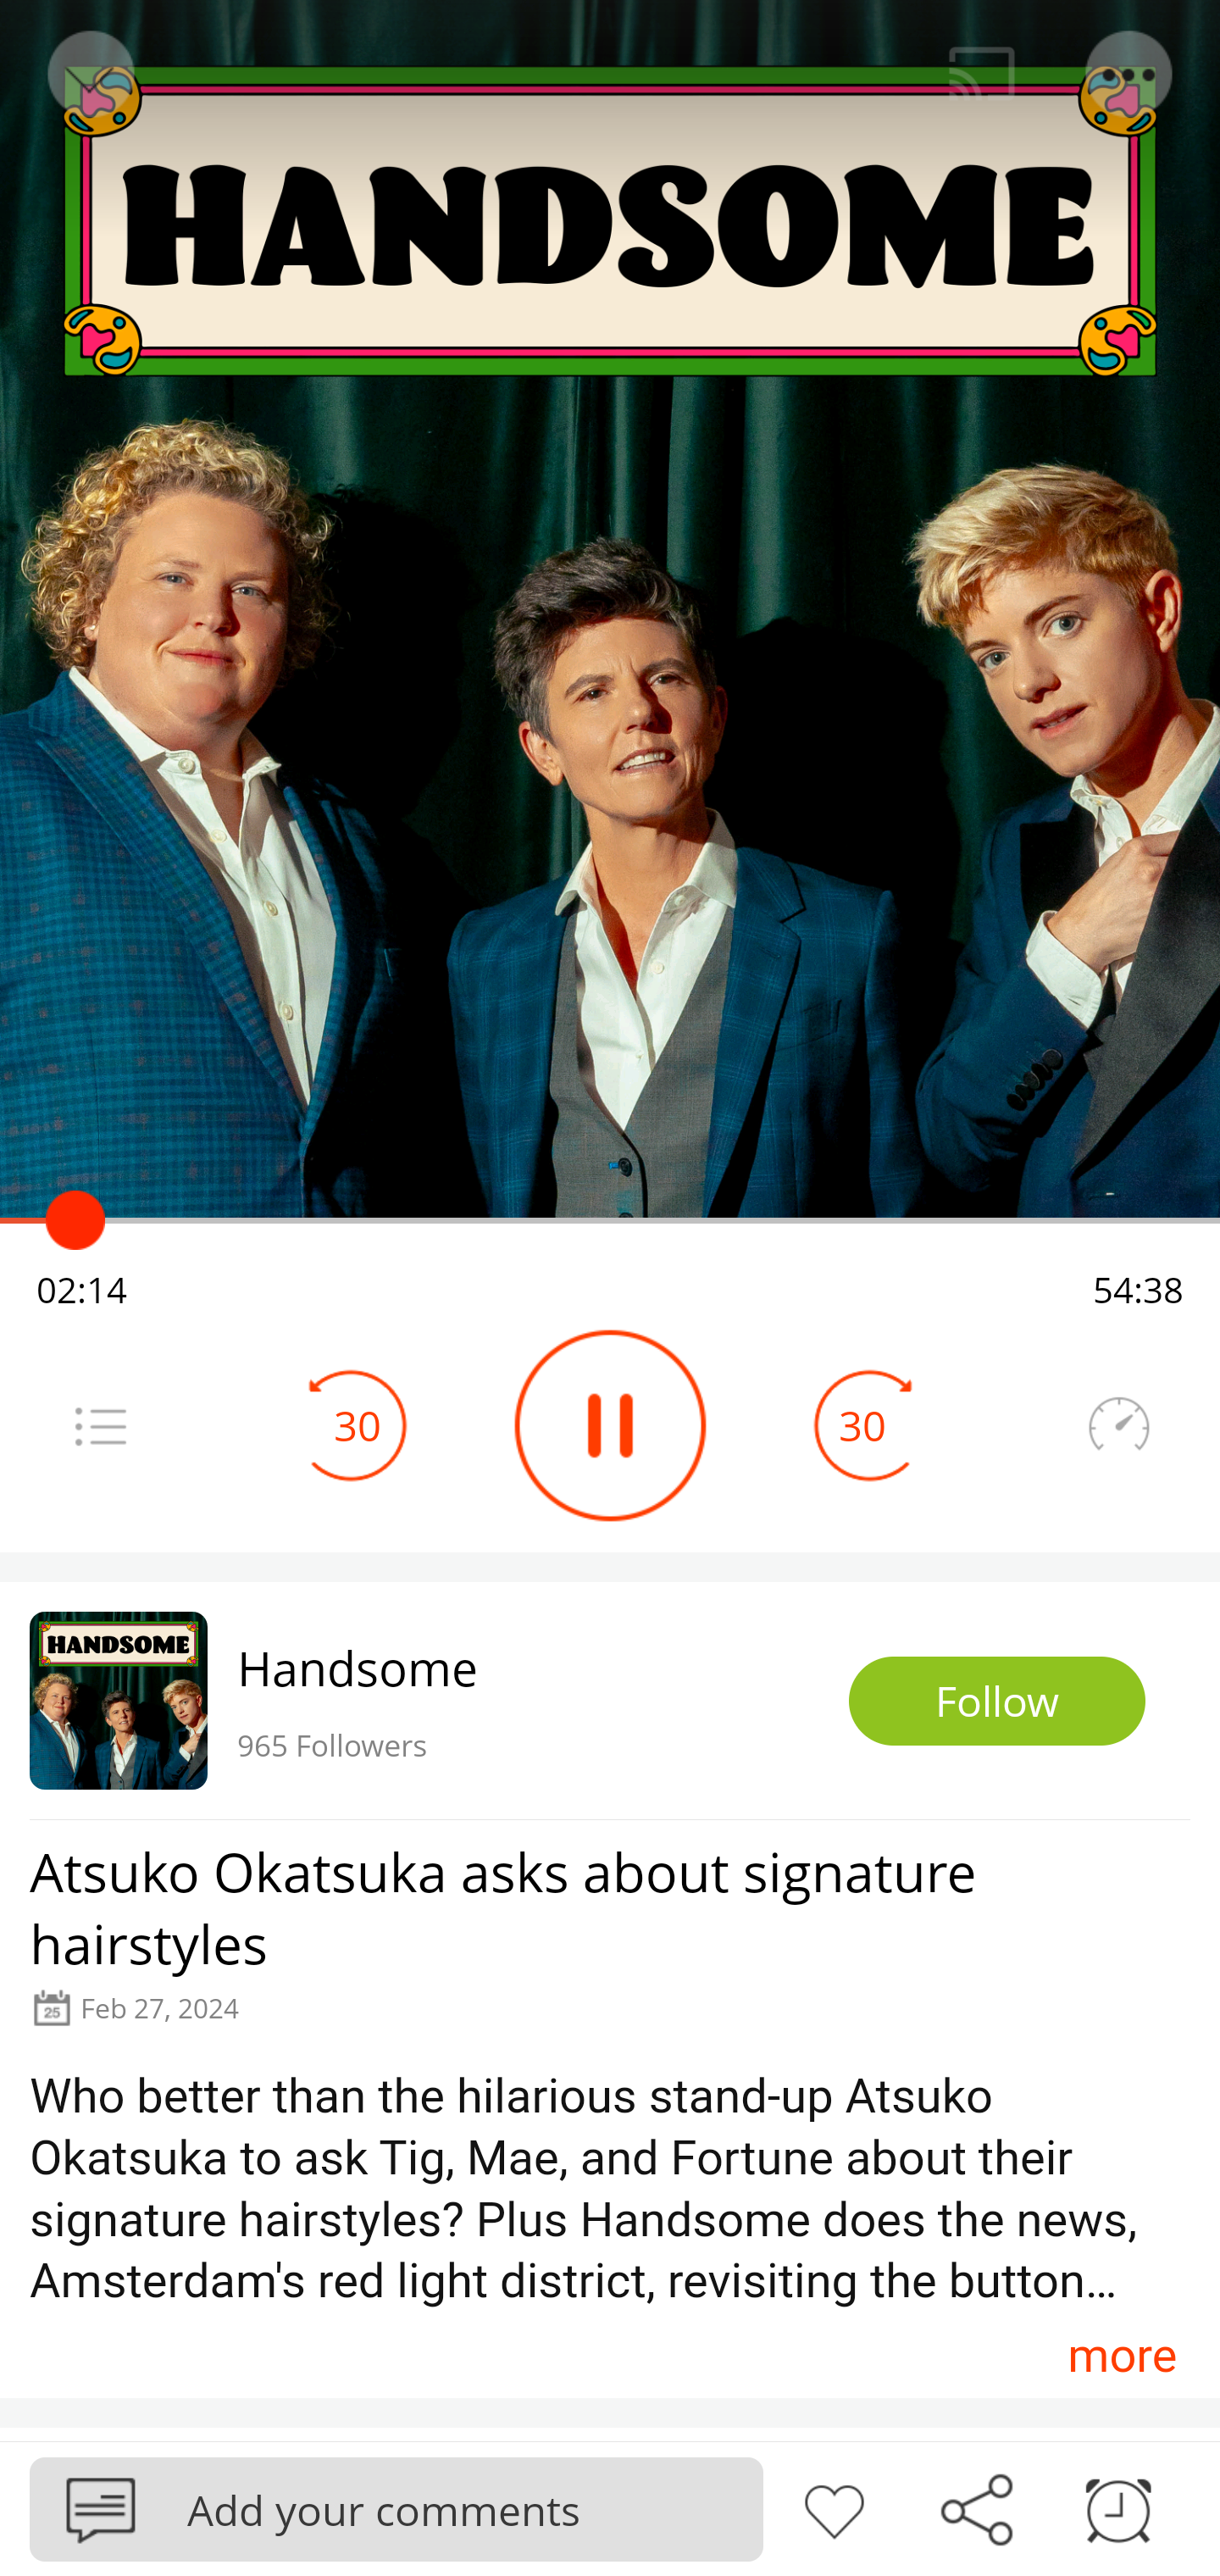  Describe the element at coordinates (1122, 2354) in the screenshot. I see `more` at that location.